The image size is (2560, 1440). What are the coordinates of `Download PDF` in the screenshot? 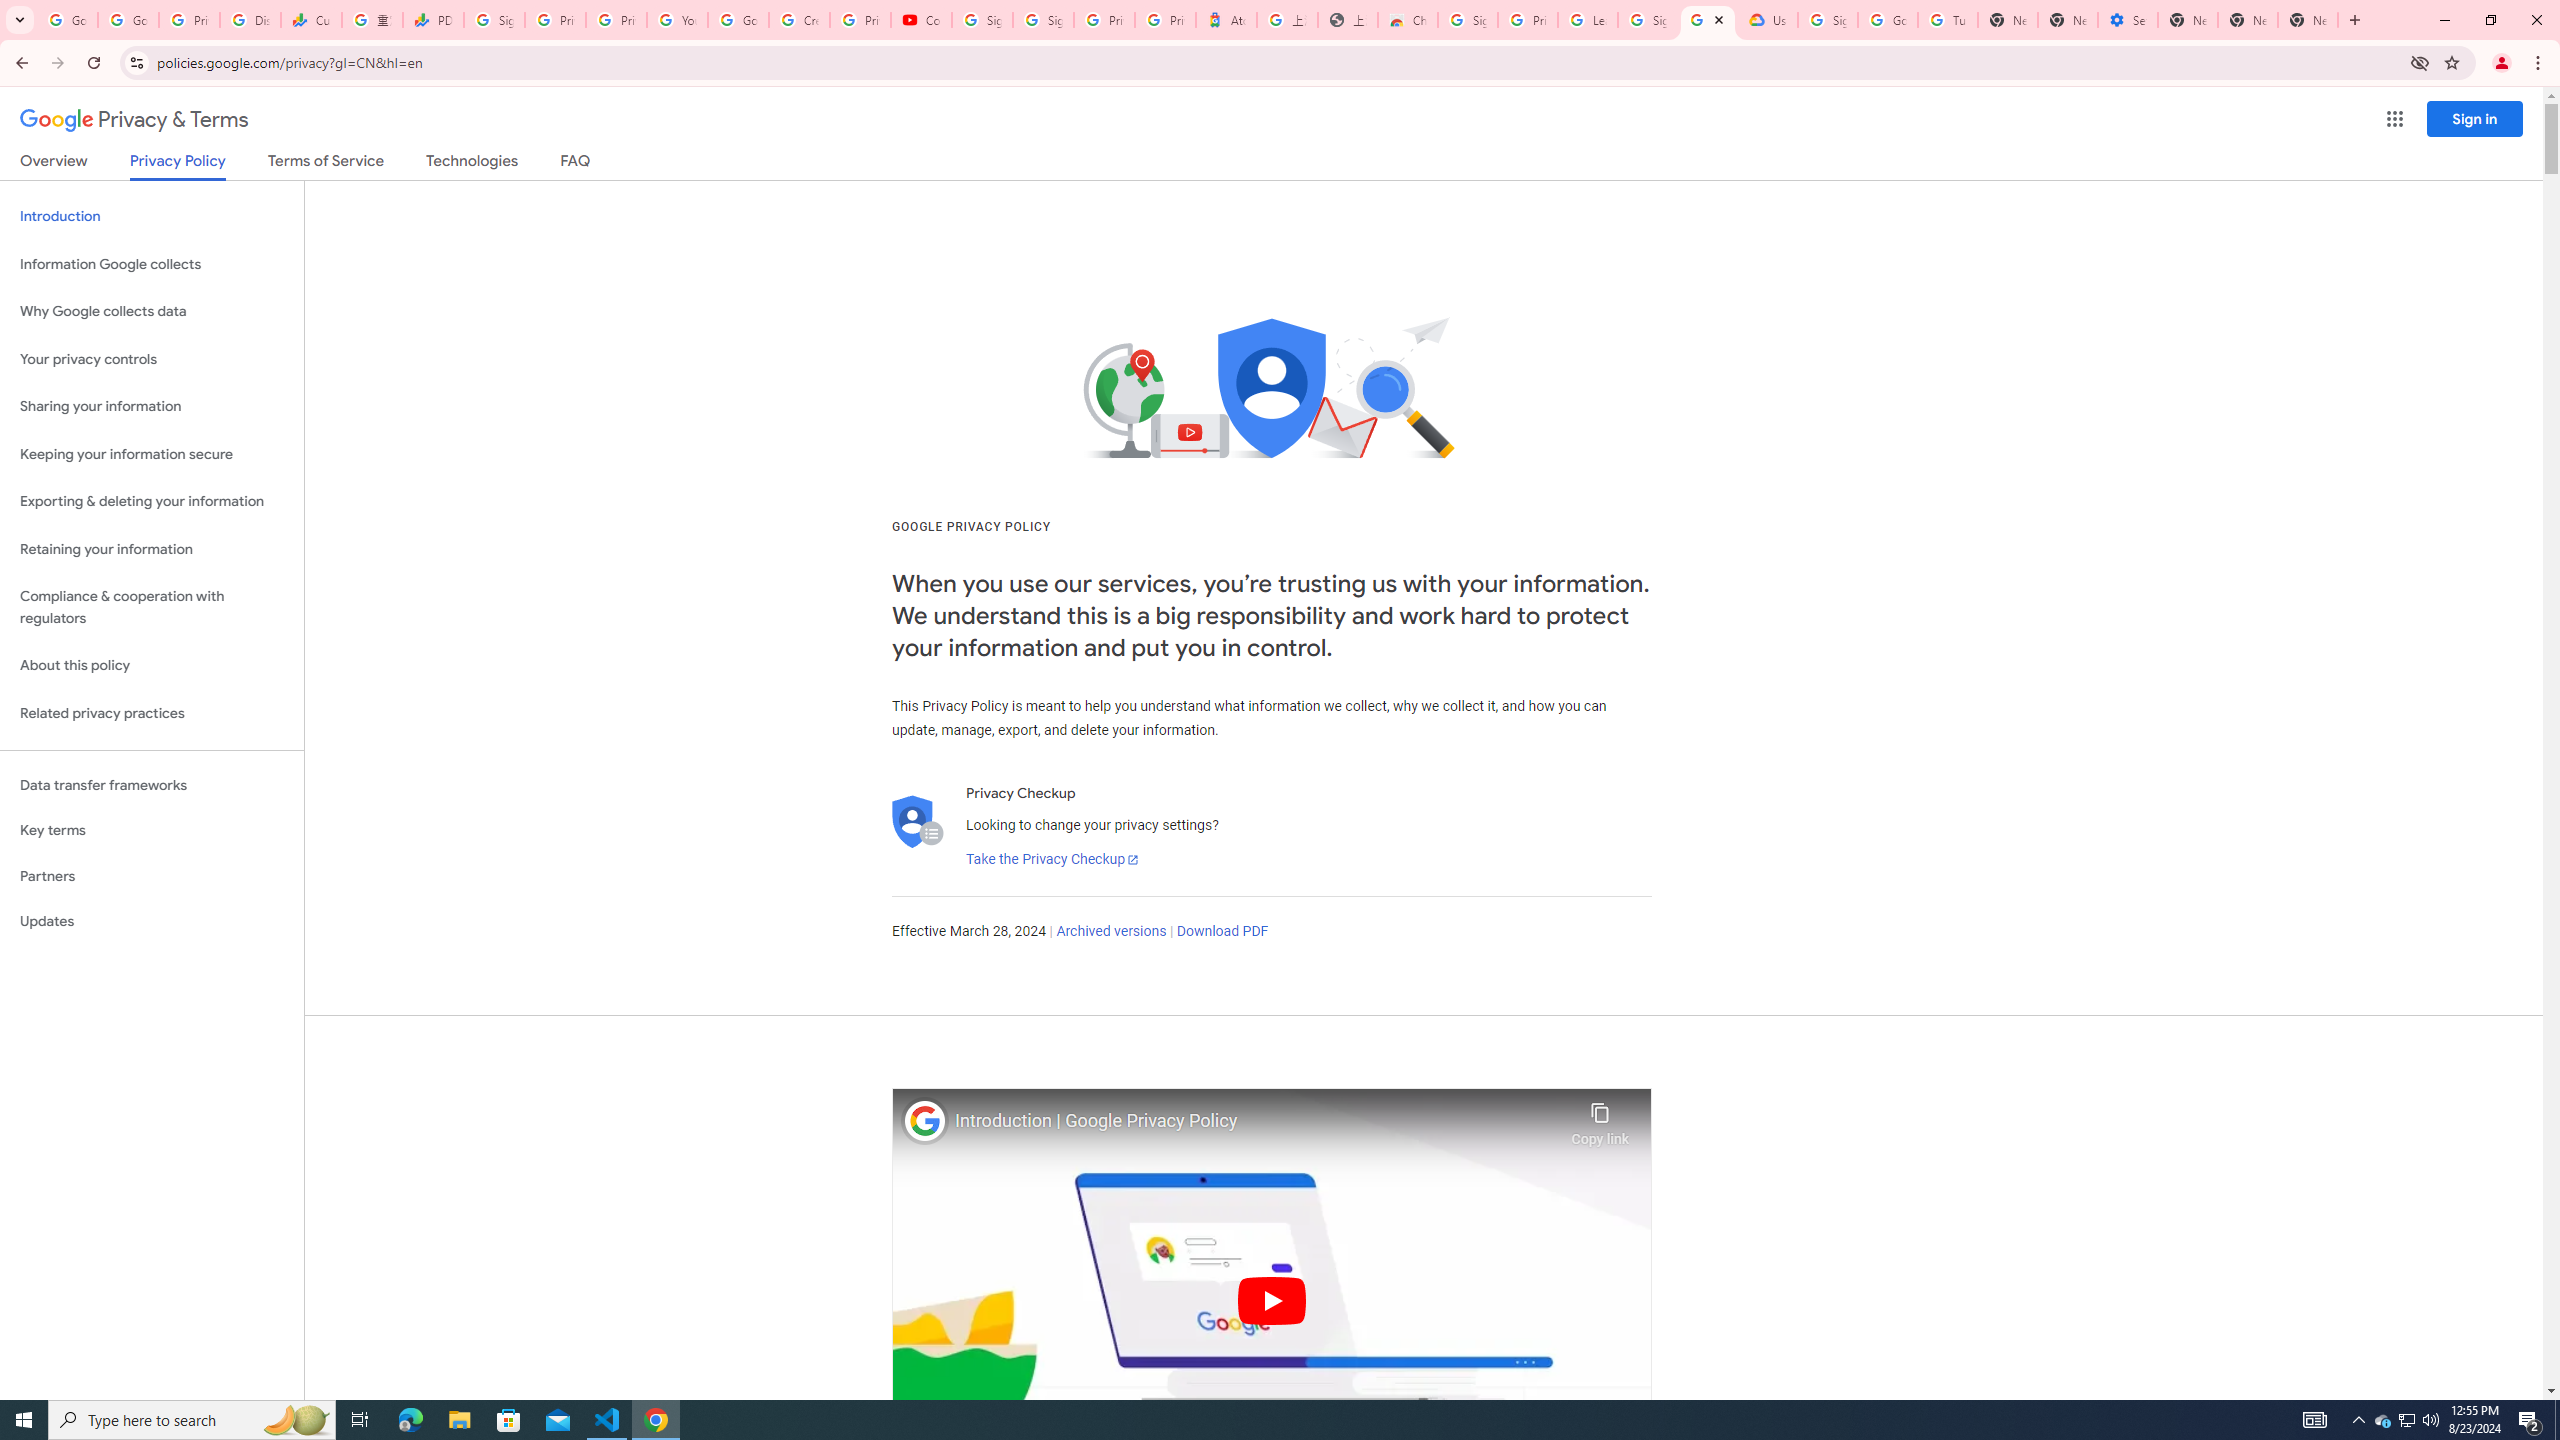 It's located at (1222, 932).